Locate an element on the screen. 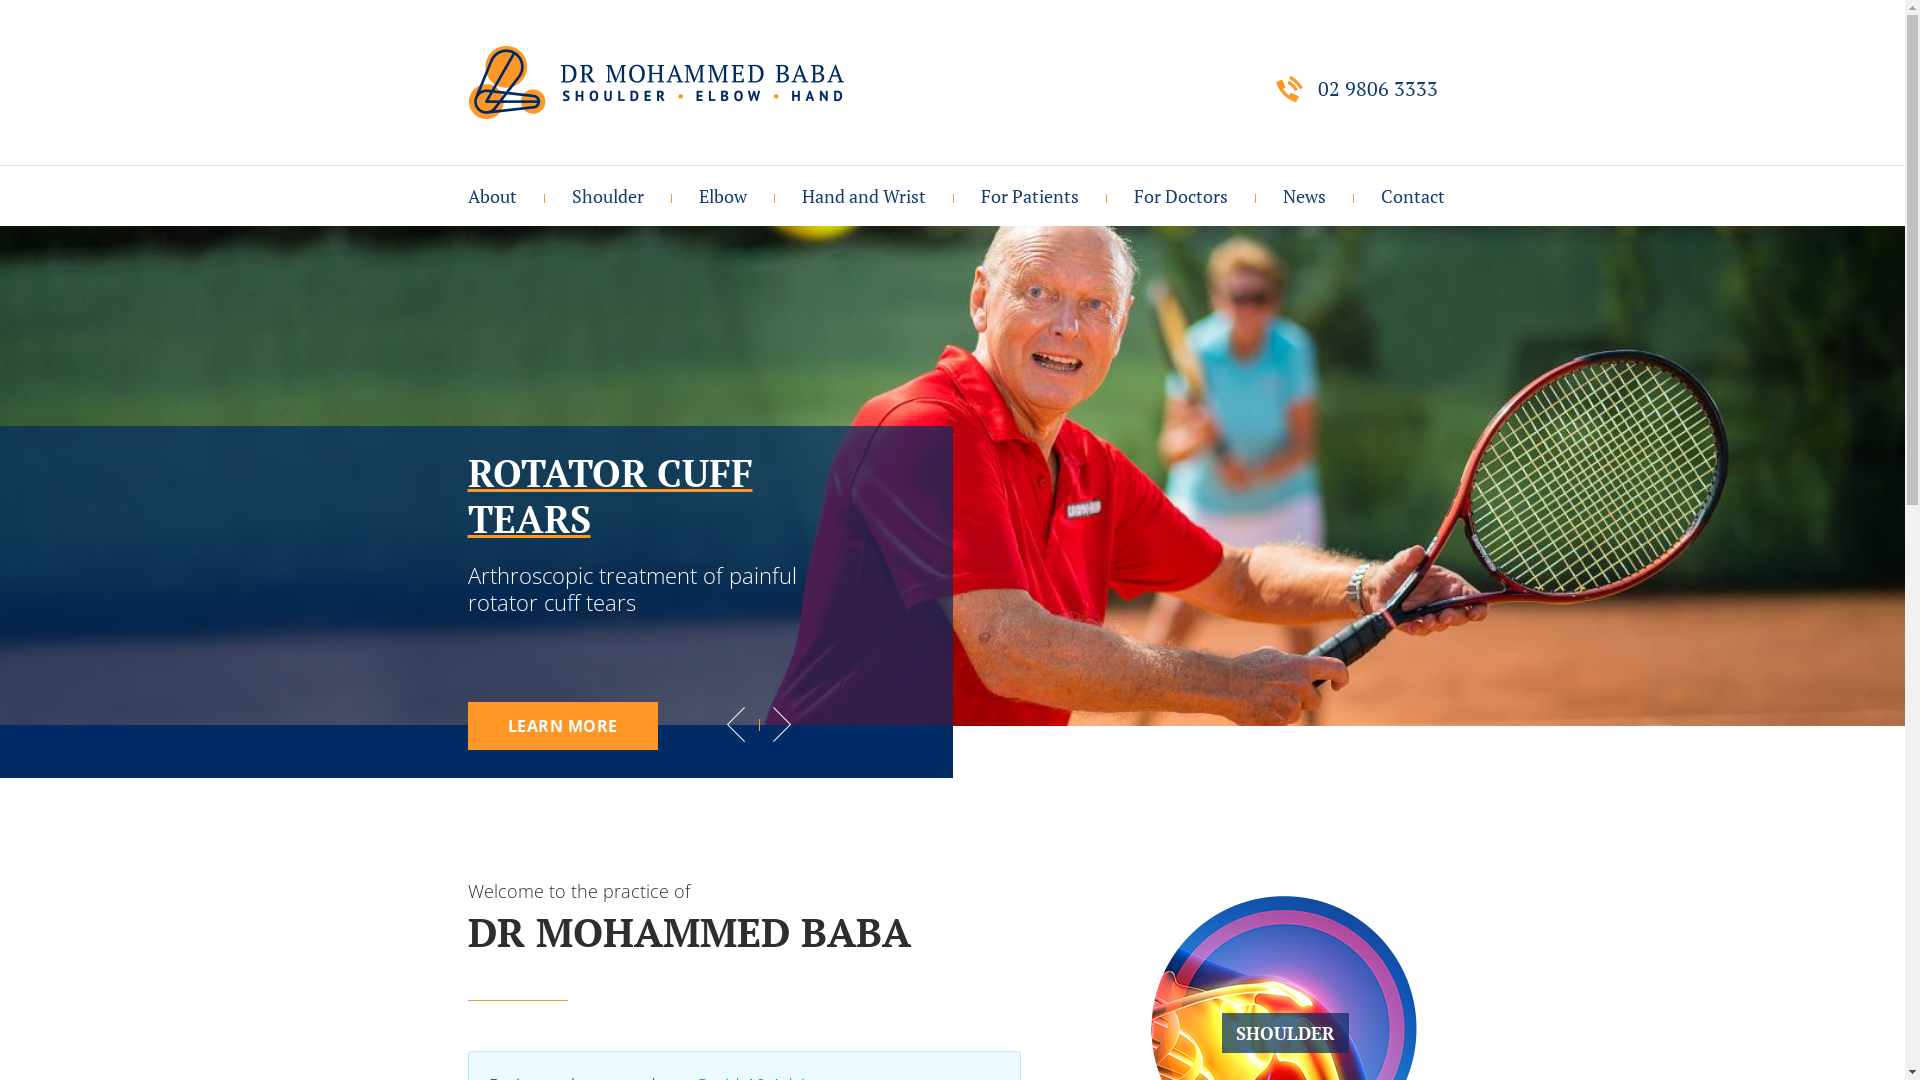 The width and height of the screenshot is (1920, 1080). Conditions is located at coordinates (899, 248).